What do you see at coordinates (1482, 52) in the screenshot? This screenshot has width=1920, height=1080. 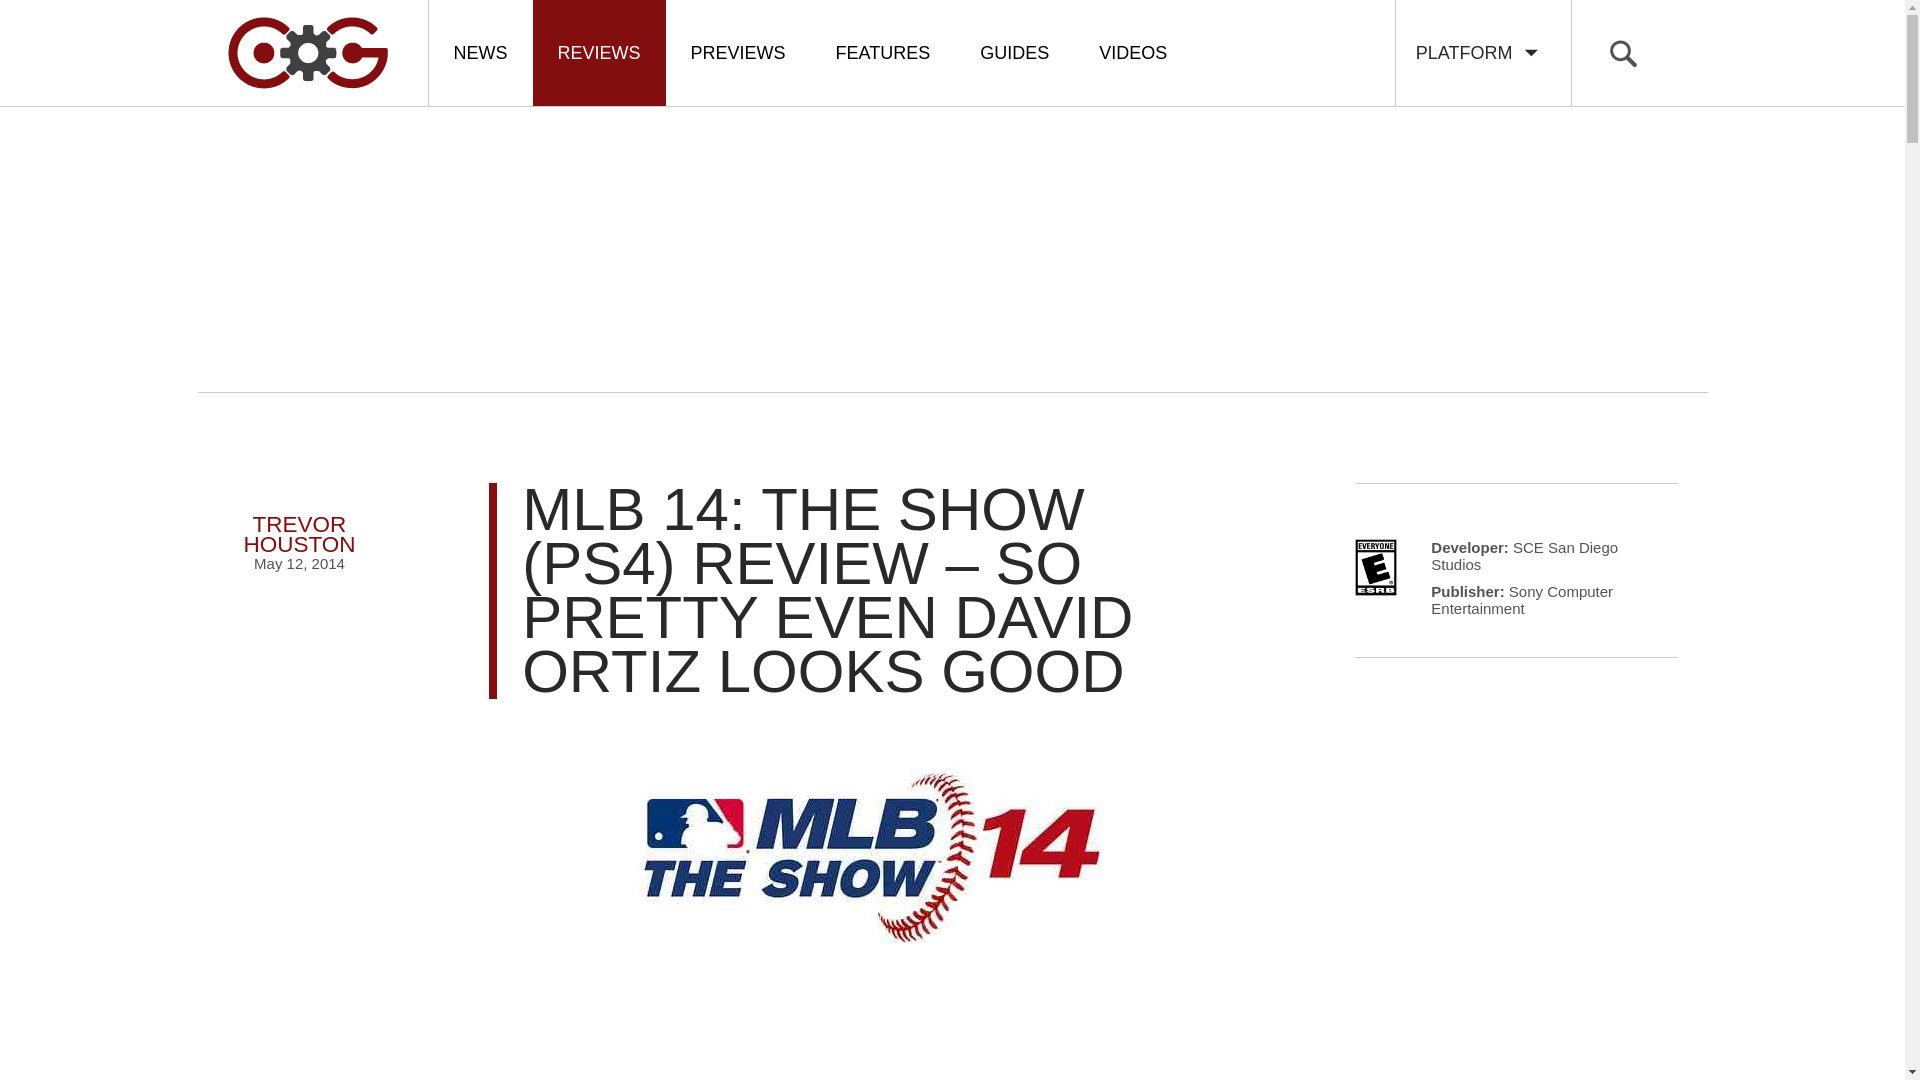 I see `PLATFORM  ` at bounding box center [1482, 52].